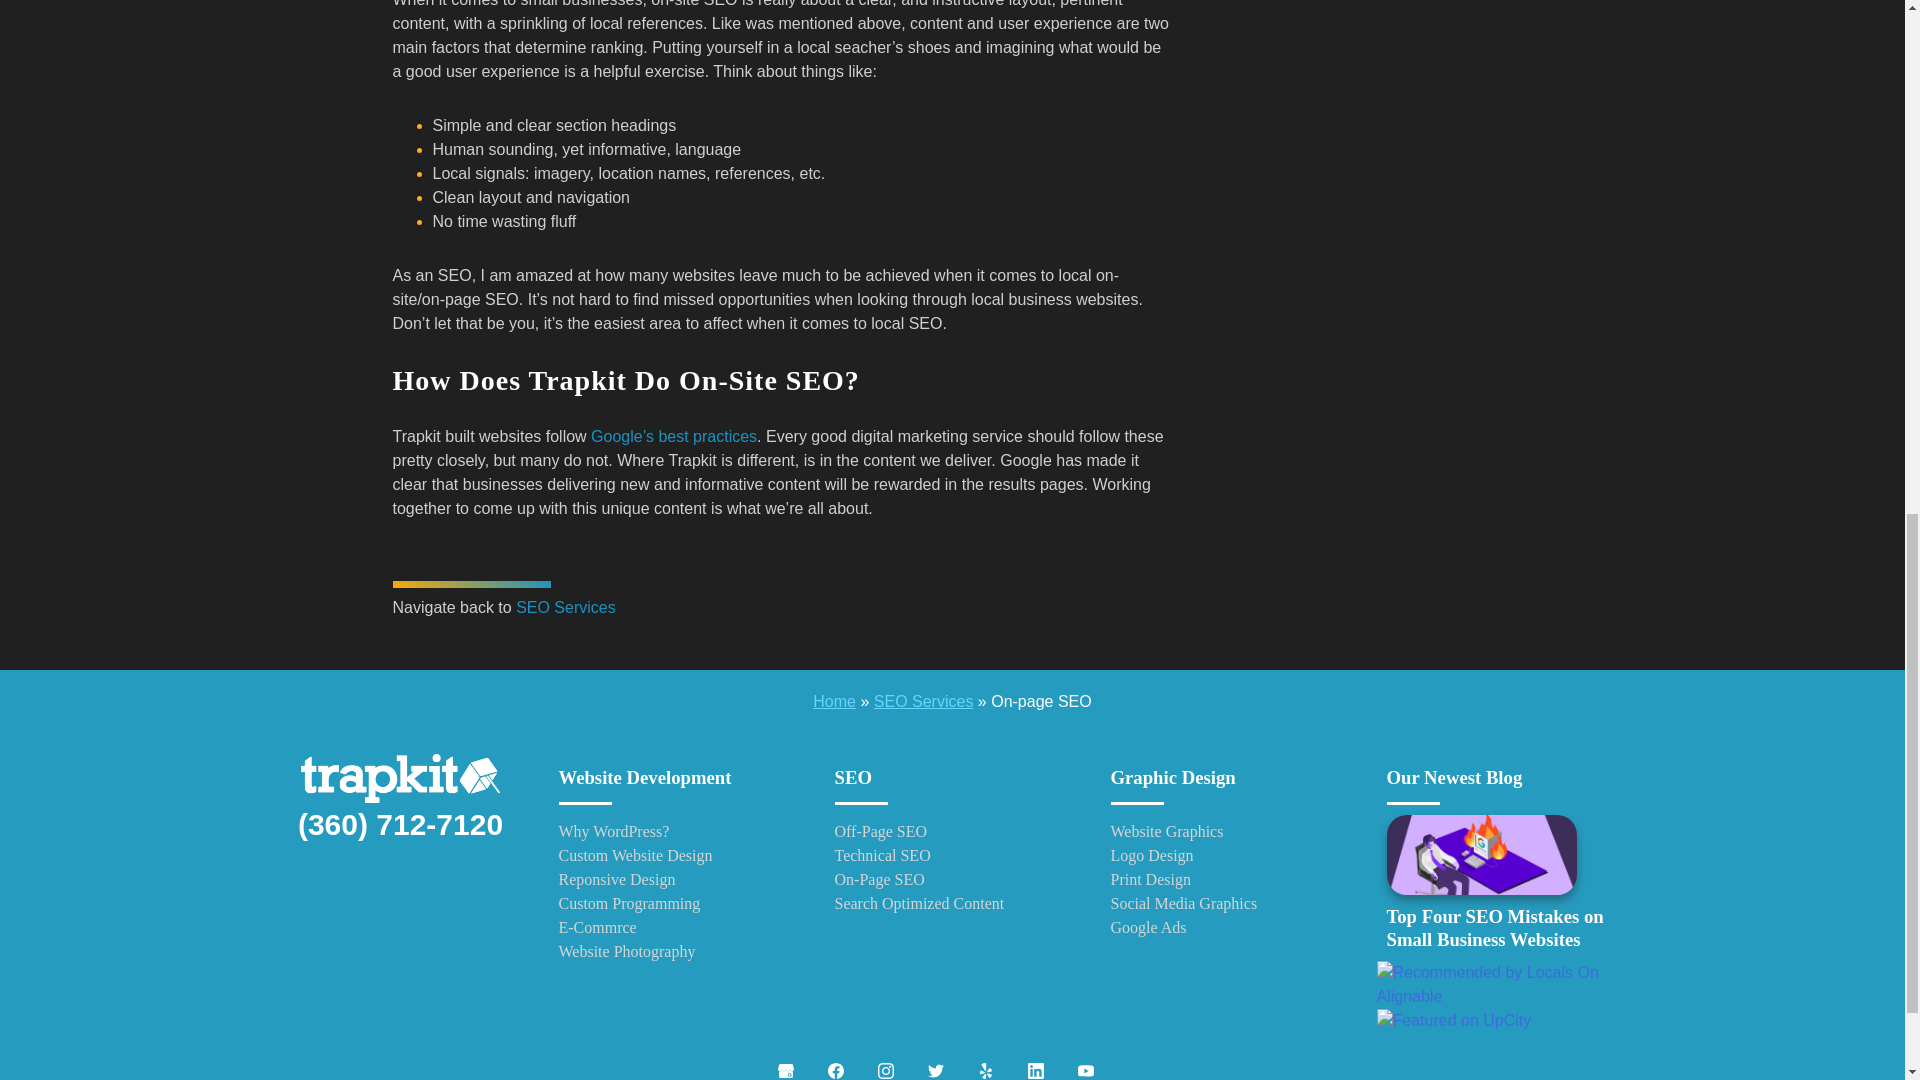 This screenshot has width=1920, height=1080. I want to click on Off-Page SEO, so click(951, 831).